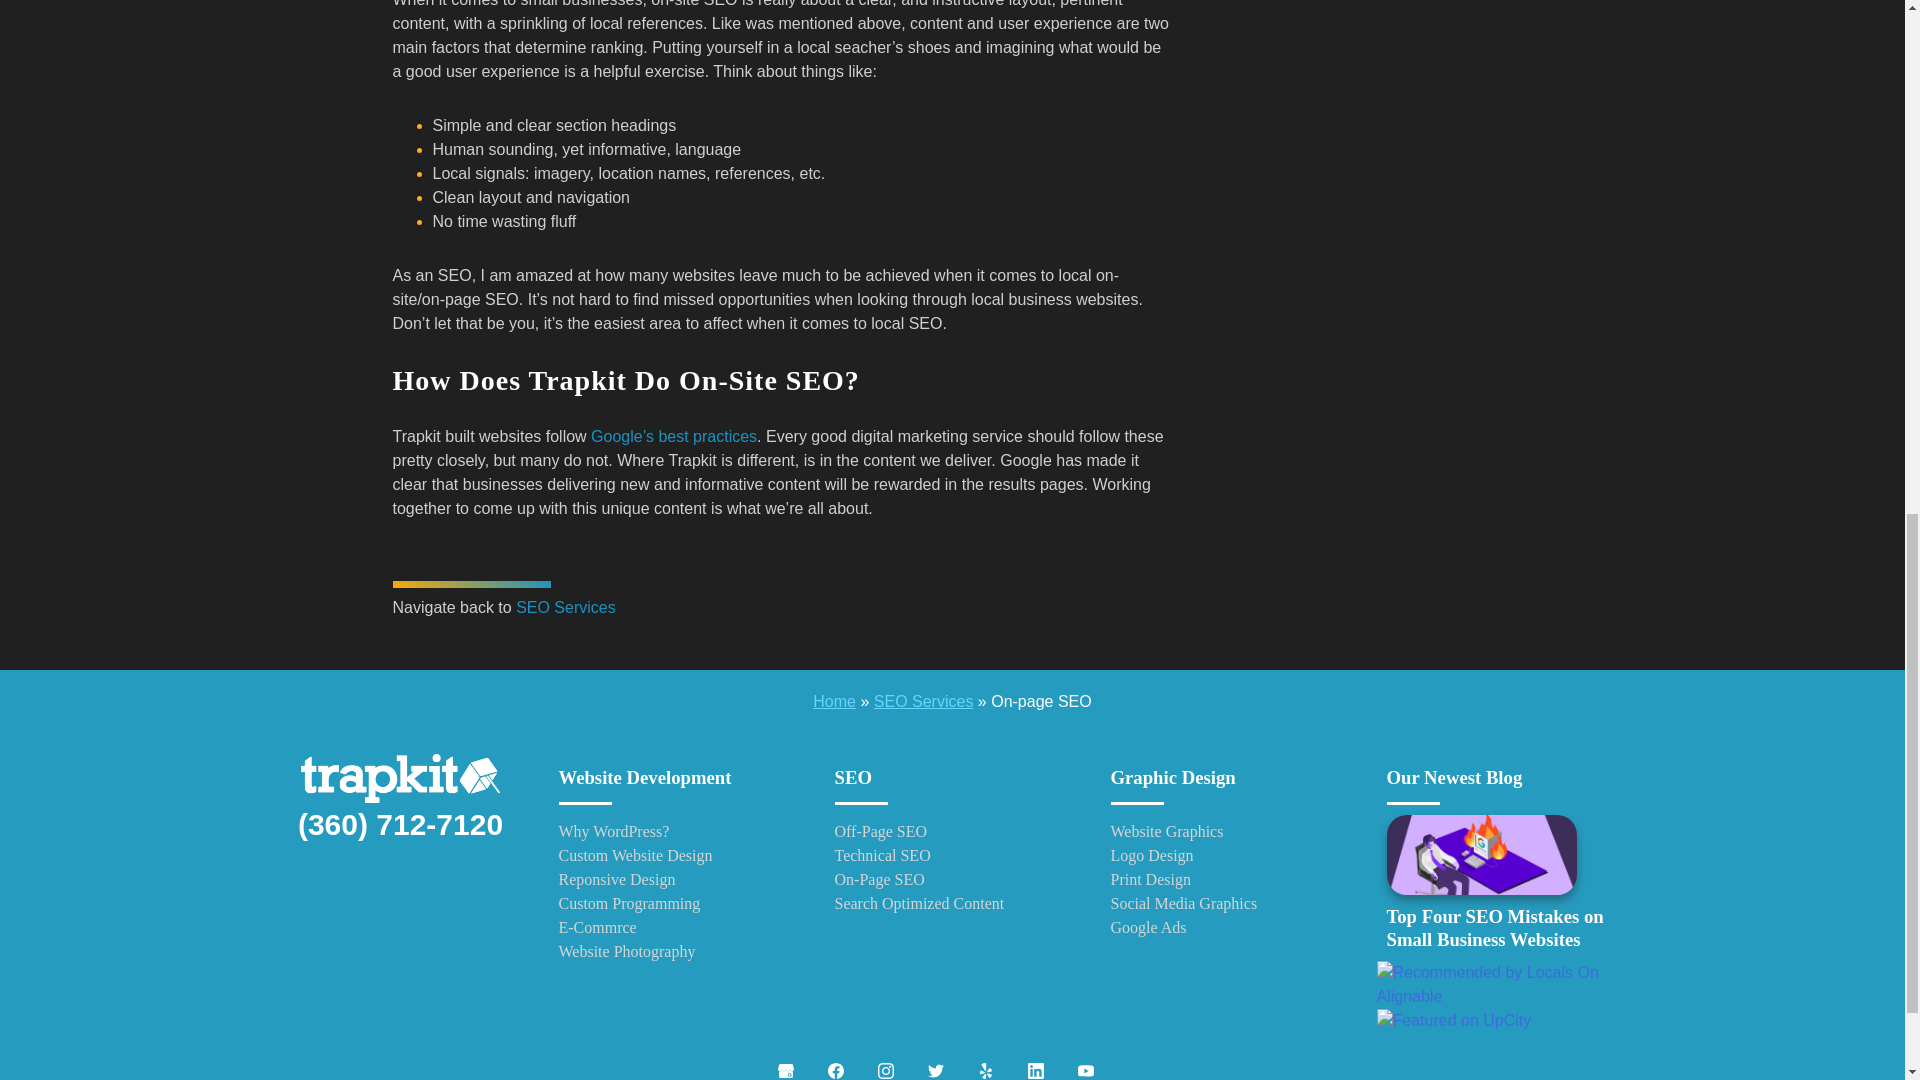 This screenshot has width=1920, height=1080. I want to click on Off-Page SEO, so click(951, 831).